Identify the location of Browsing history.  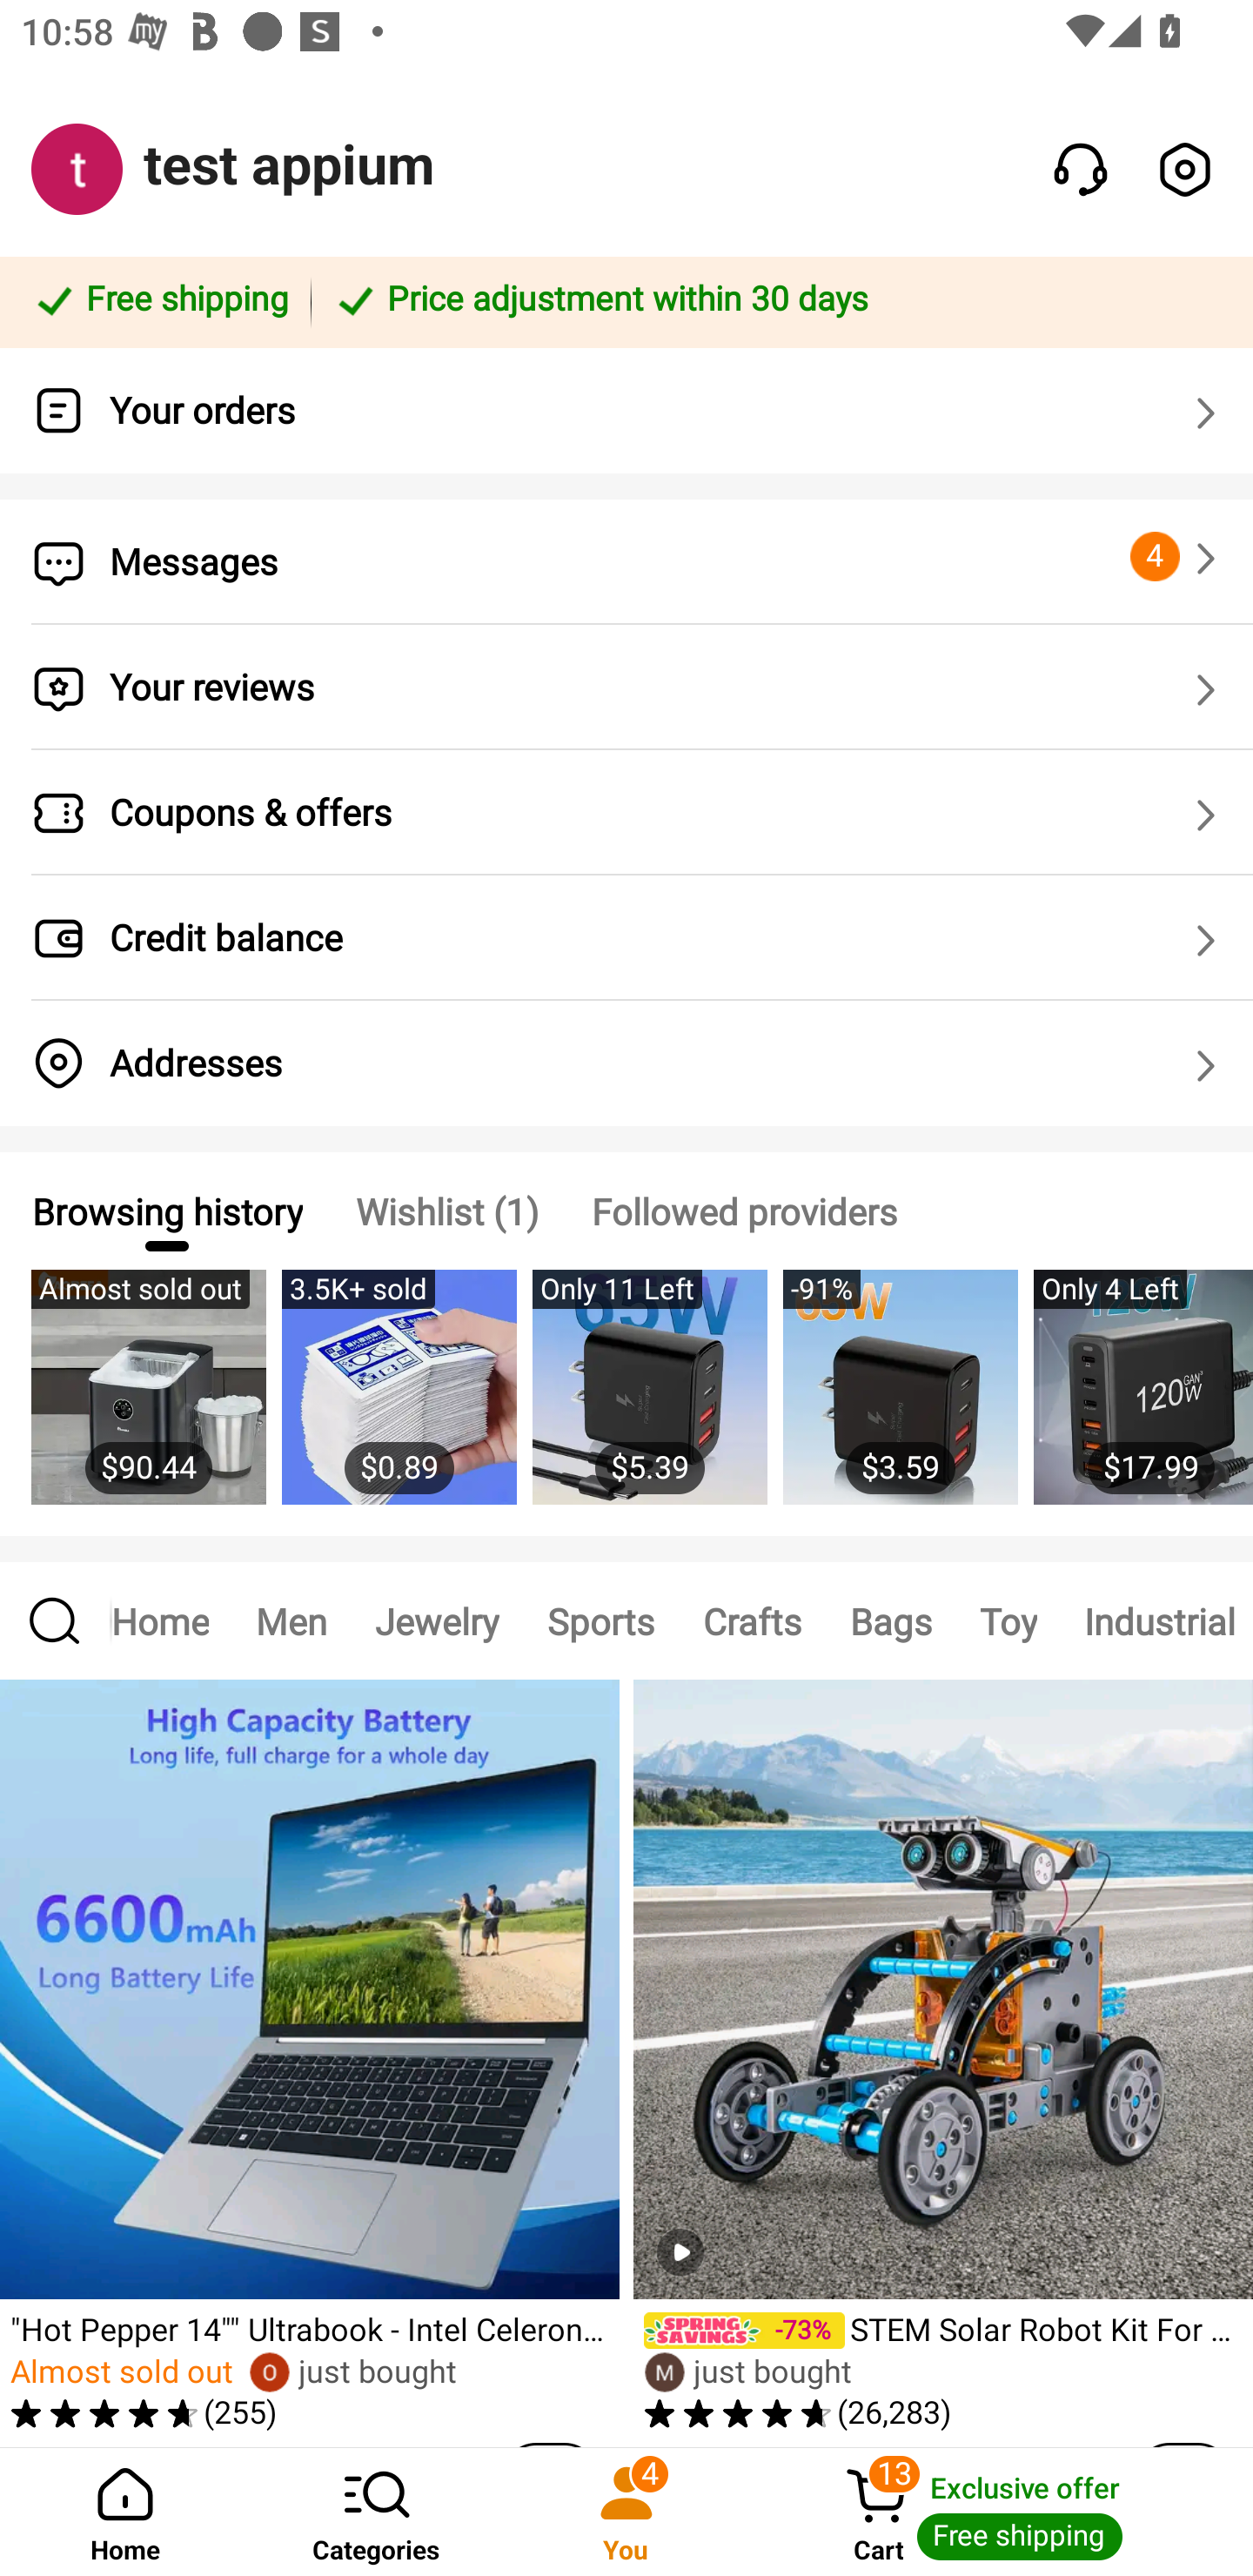
(166, 1211).